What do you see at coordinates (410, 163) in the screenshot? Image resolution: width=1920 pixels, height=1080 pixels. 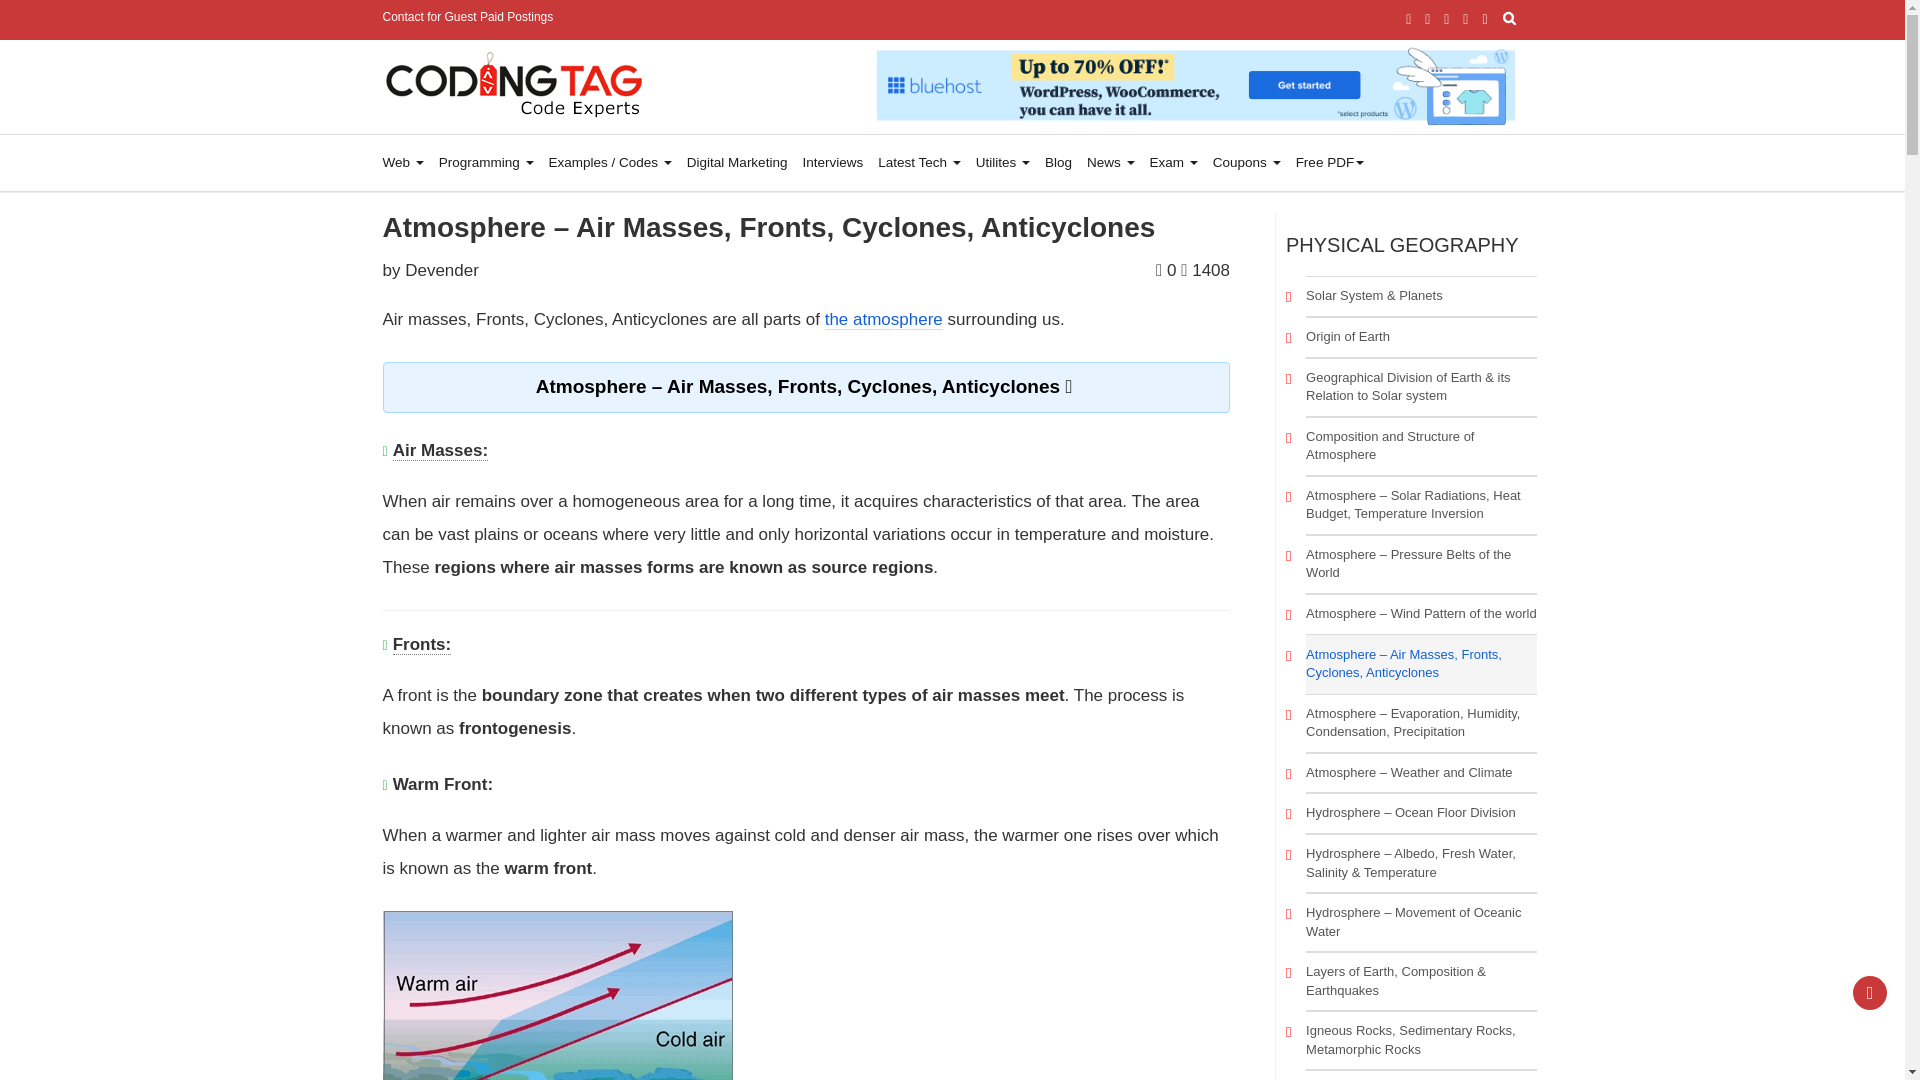 I see `Web` at bounding box center [410, 163].